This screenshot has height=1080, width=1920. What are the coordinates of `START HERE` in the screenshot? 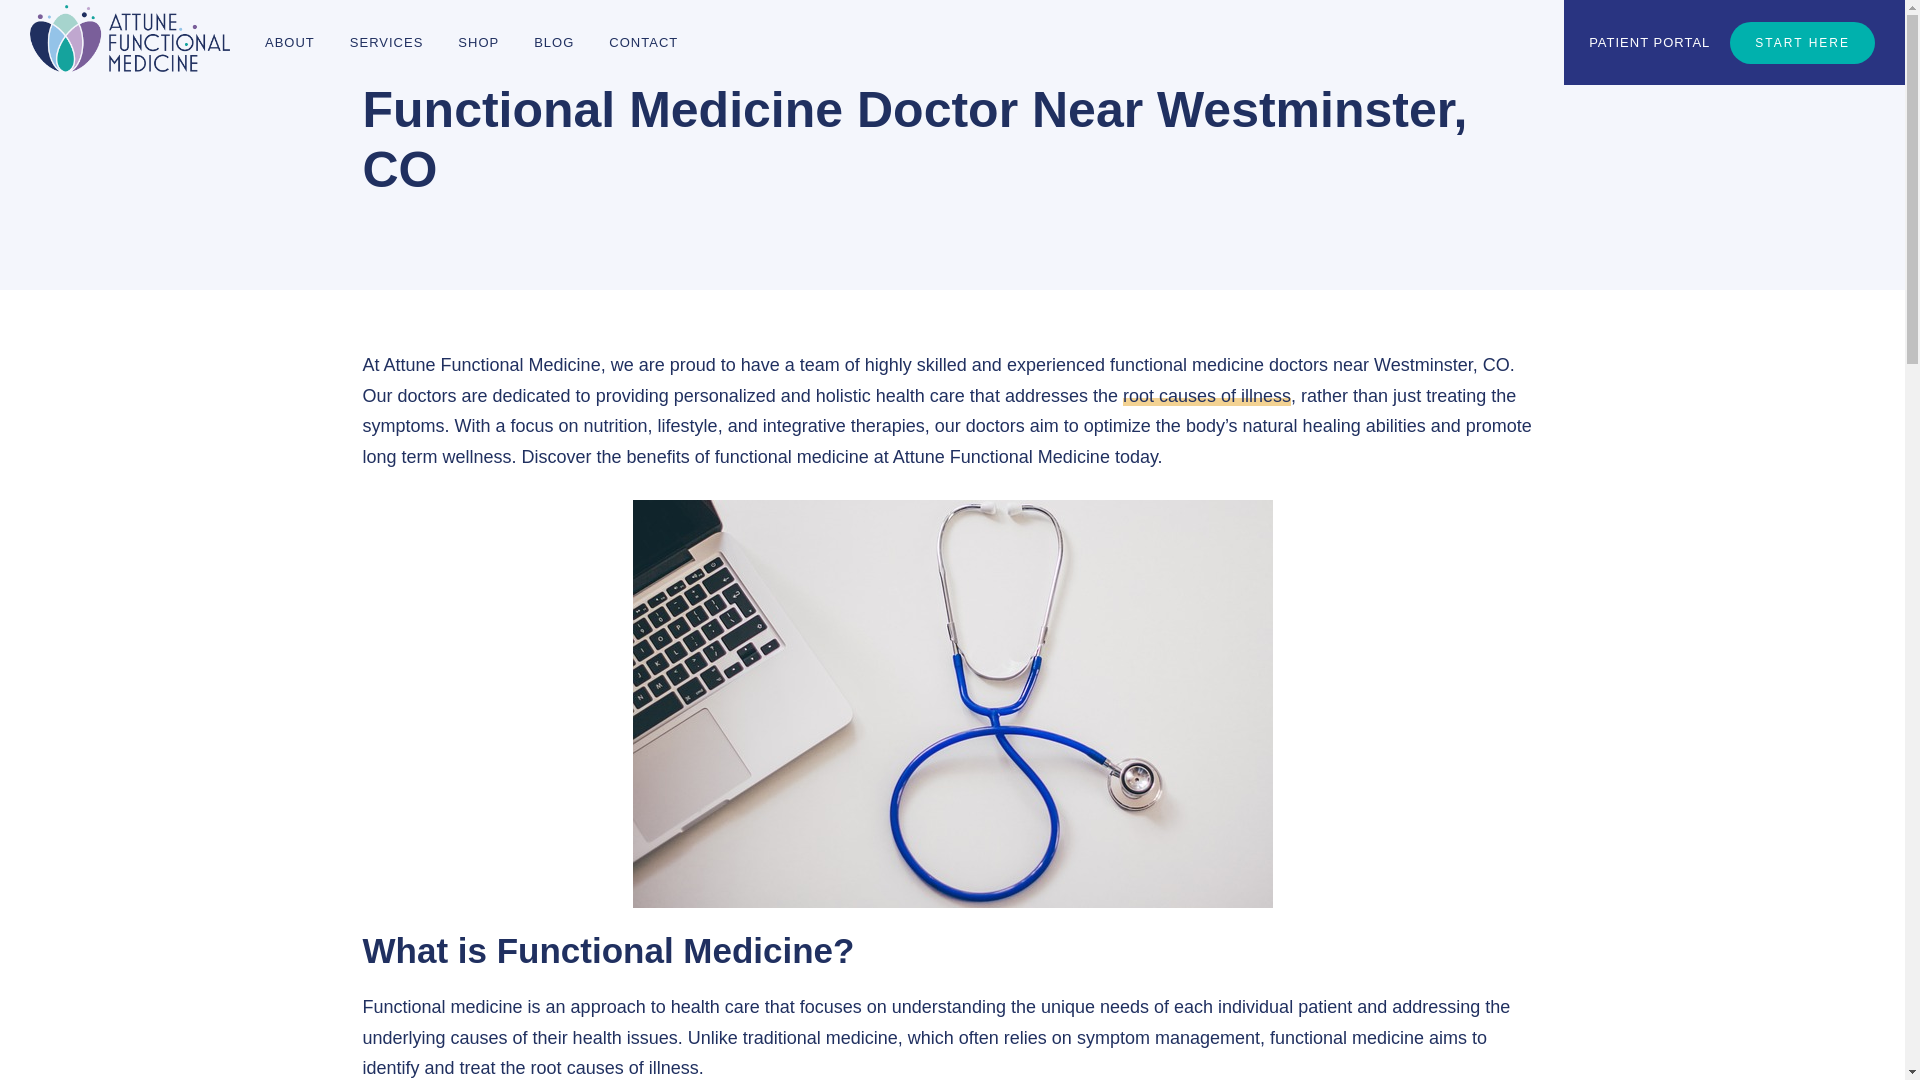 It's located at (1802, 42).